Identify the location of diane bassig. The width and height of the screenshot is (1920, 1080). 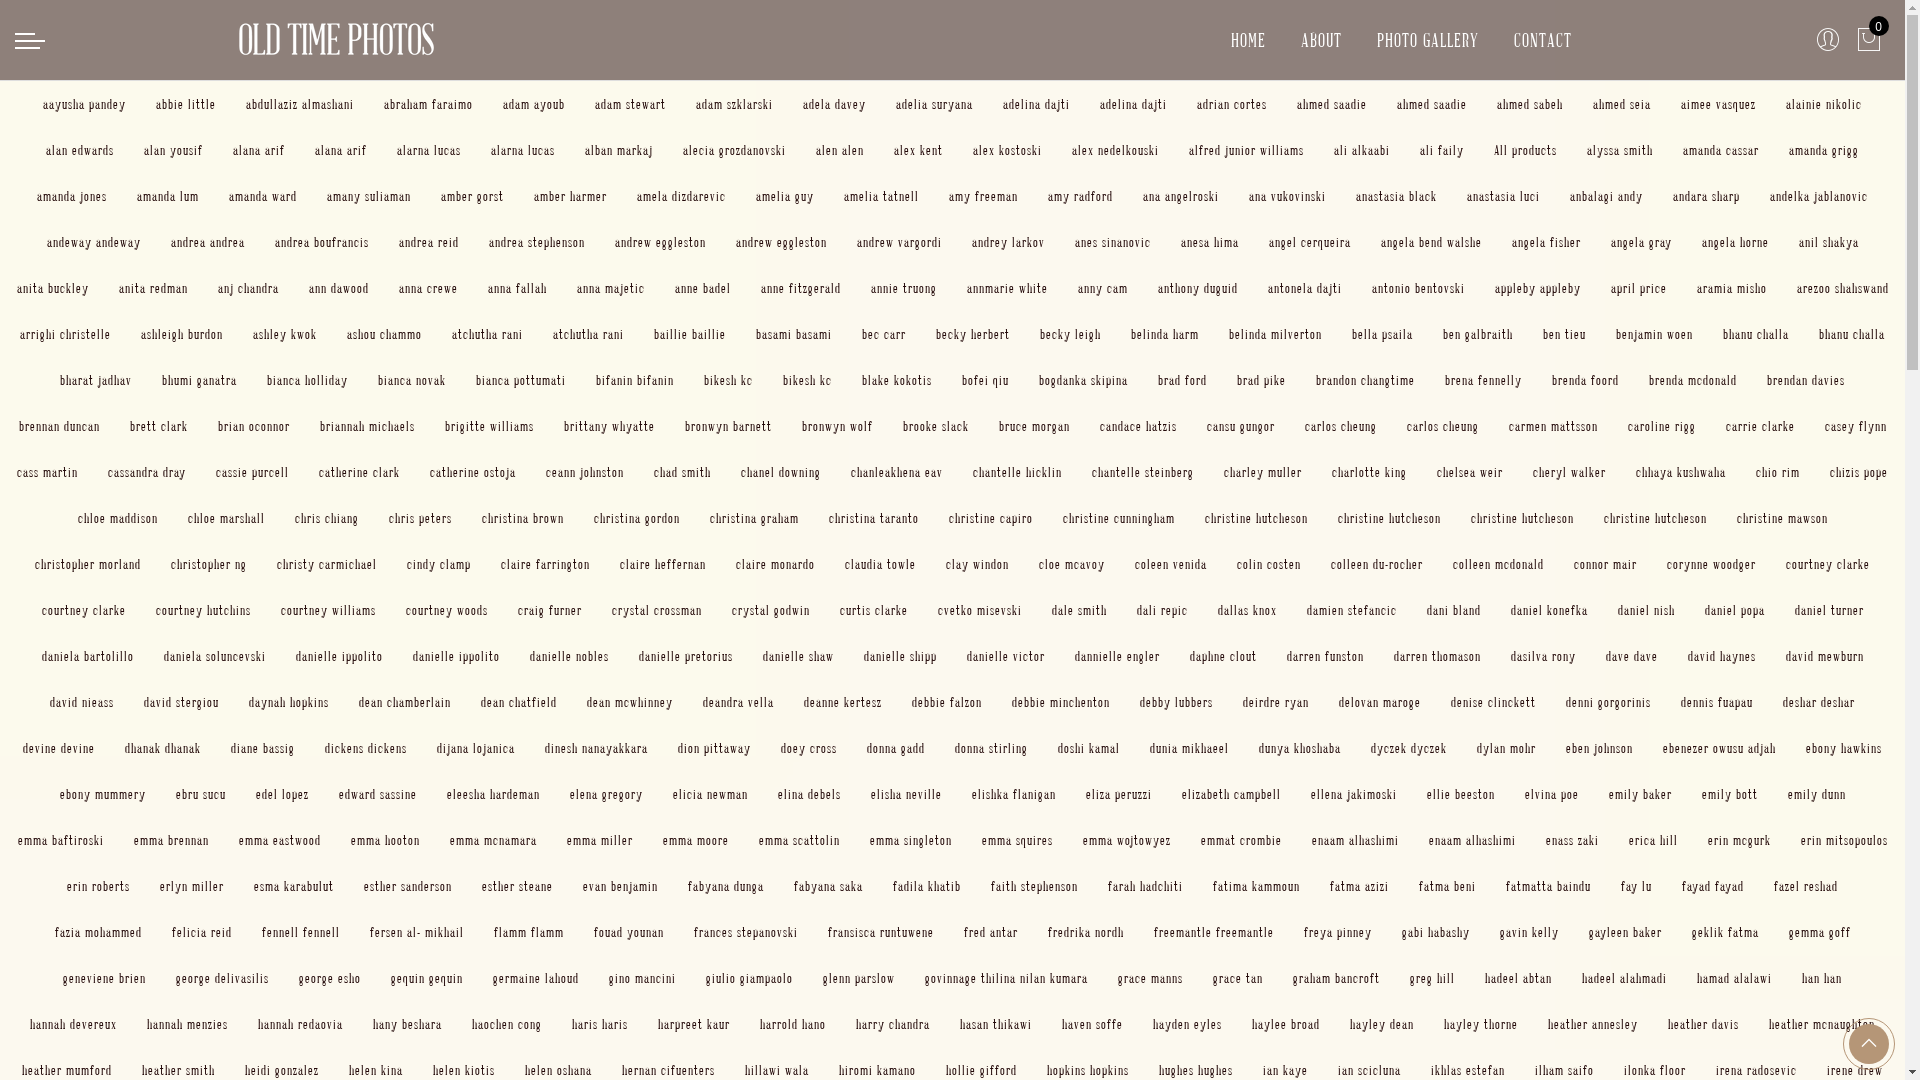
(263, 748).